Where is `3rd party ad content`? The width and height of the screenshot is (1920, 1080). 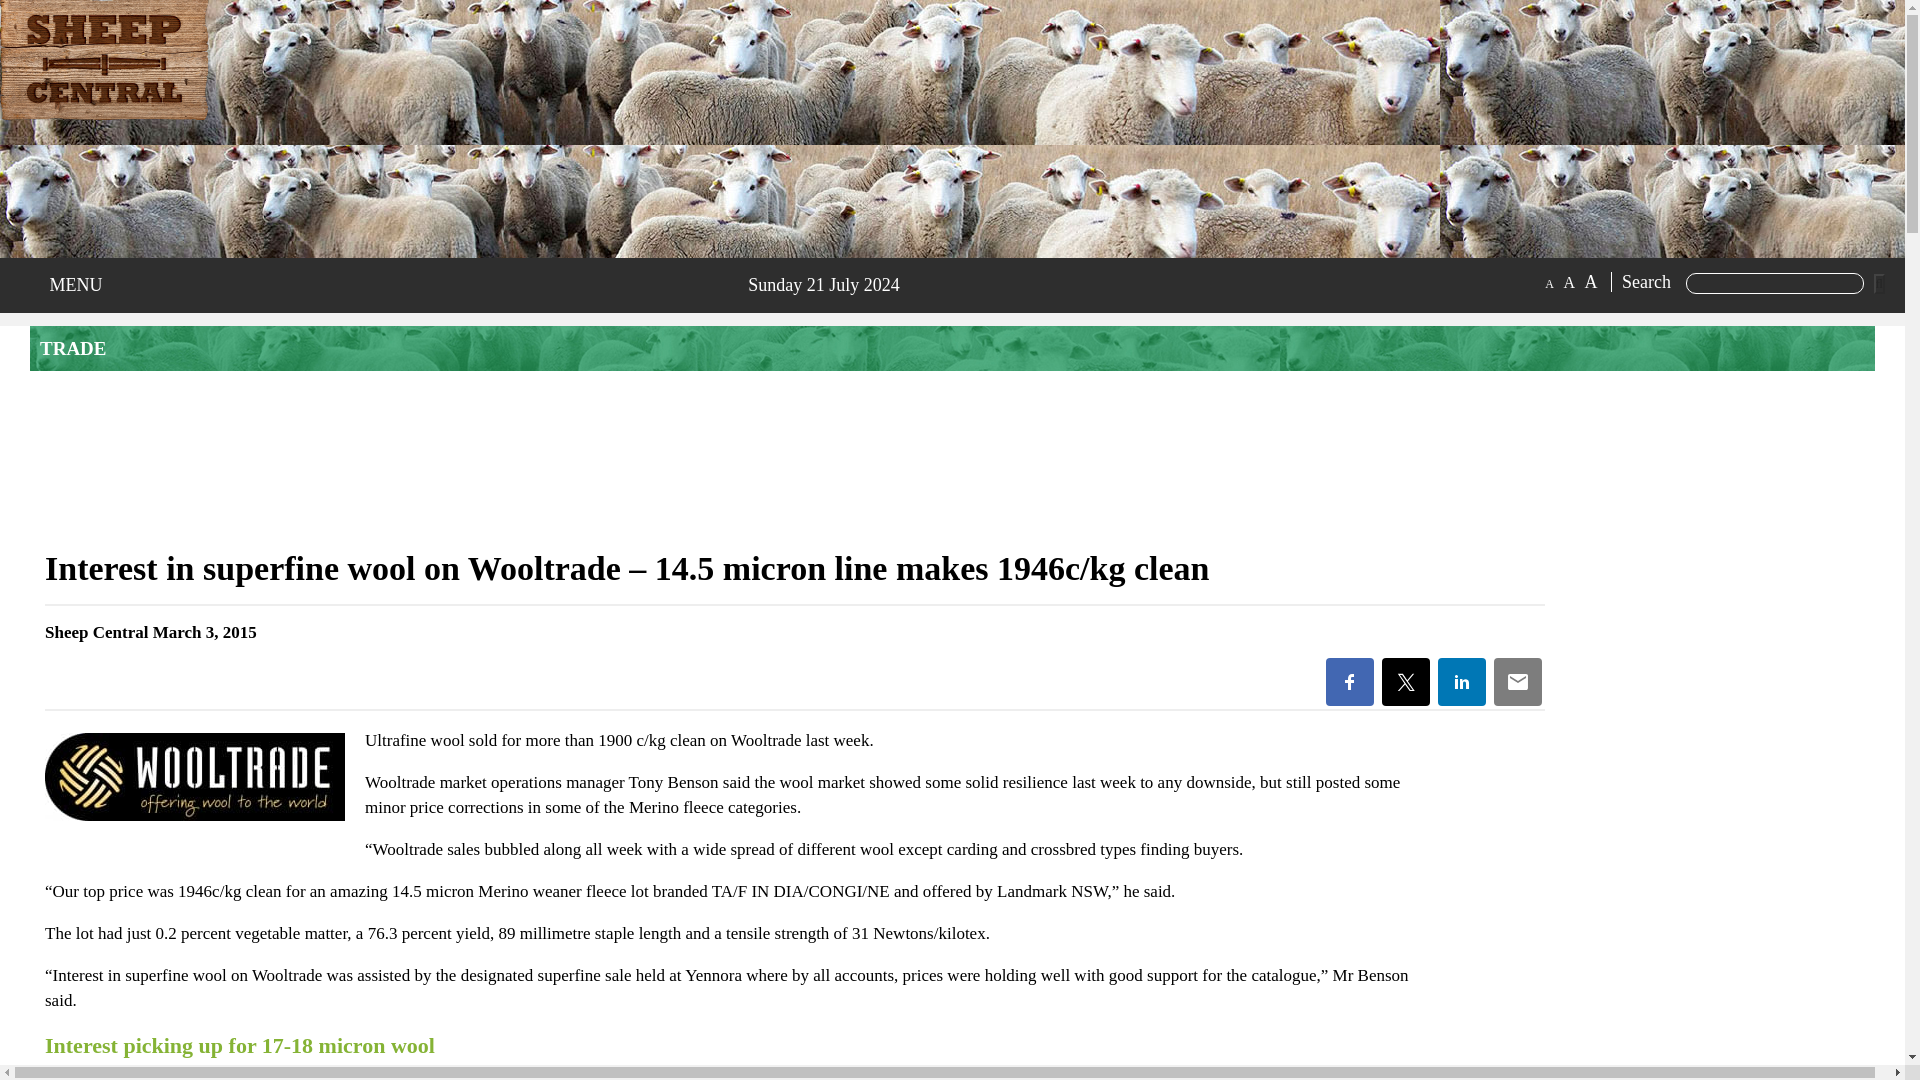 3rd party ad content is located at coordinates (1710, 658).